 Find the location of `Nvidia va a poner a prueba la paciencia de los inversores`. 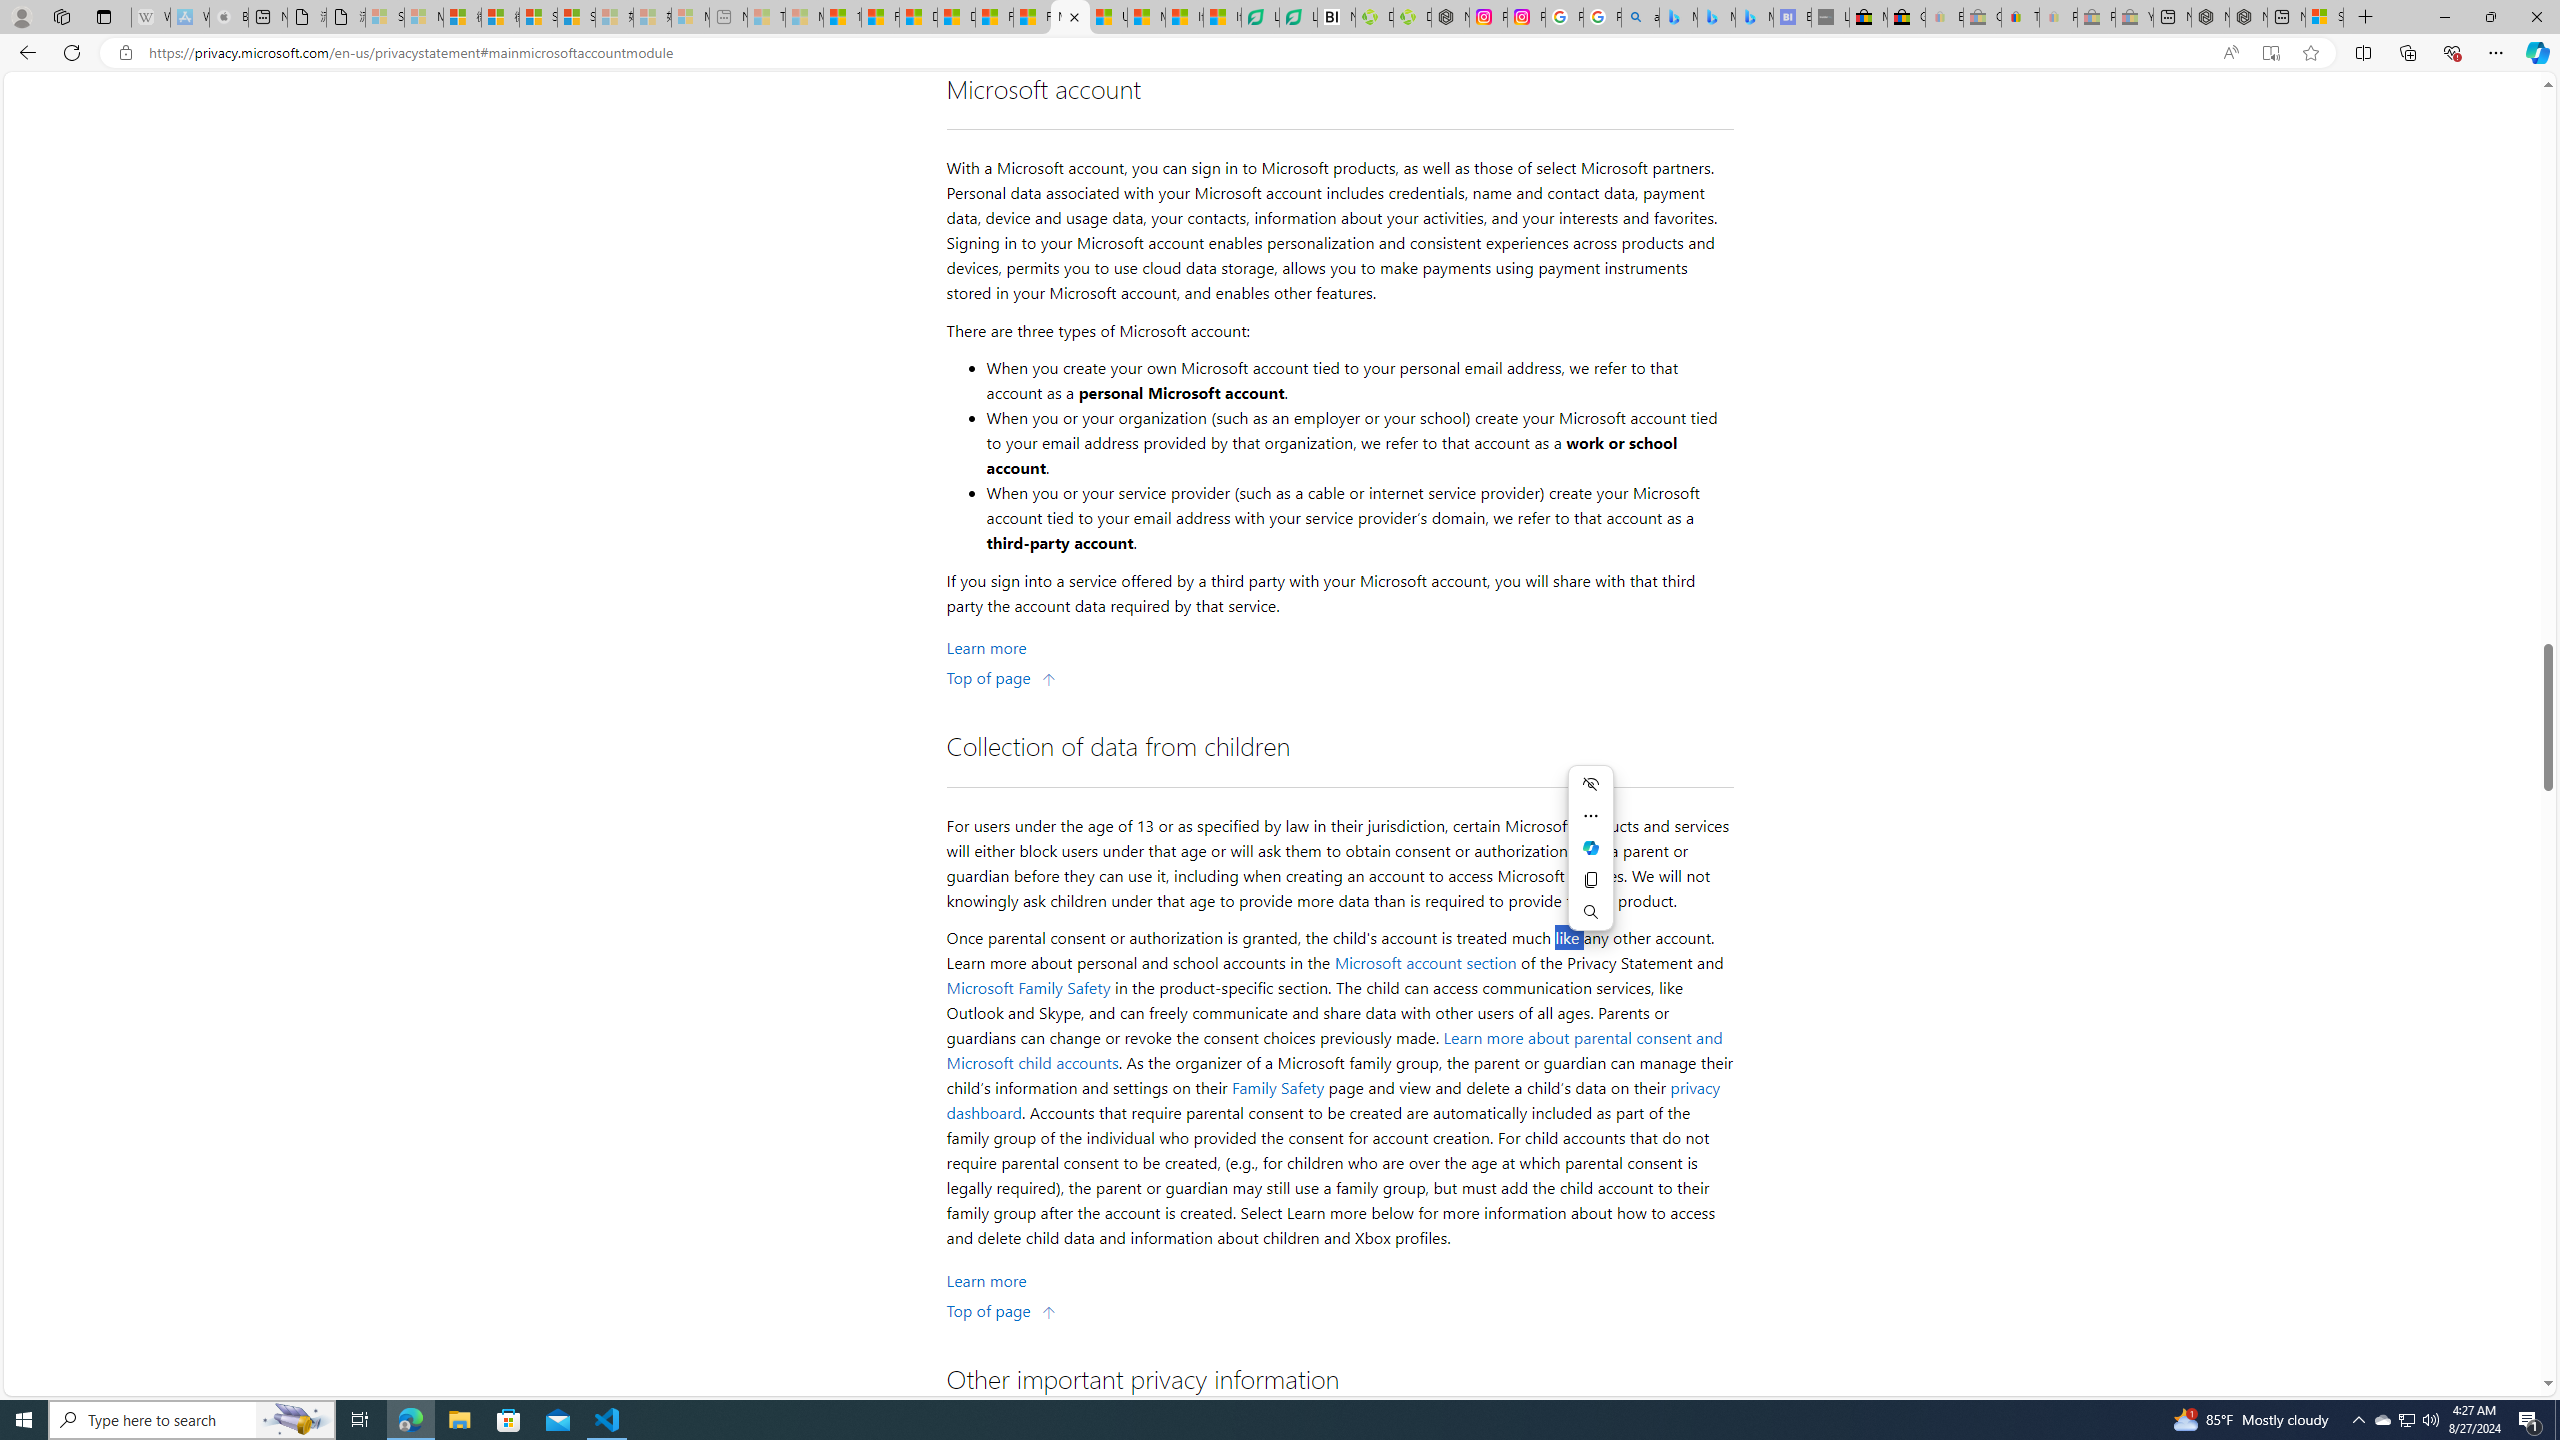

Nvidia va a poner a prueba la paciencia de los inversores is located at coordinates (1336, 17).